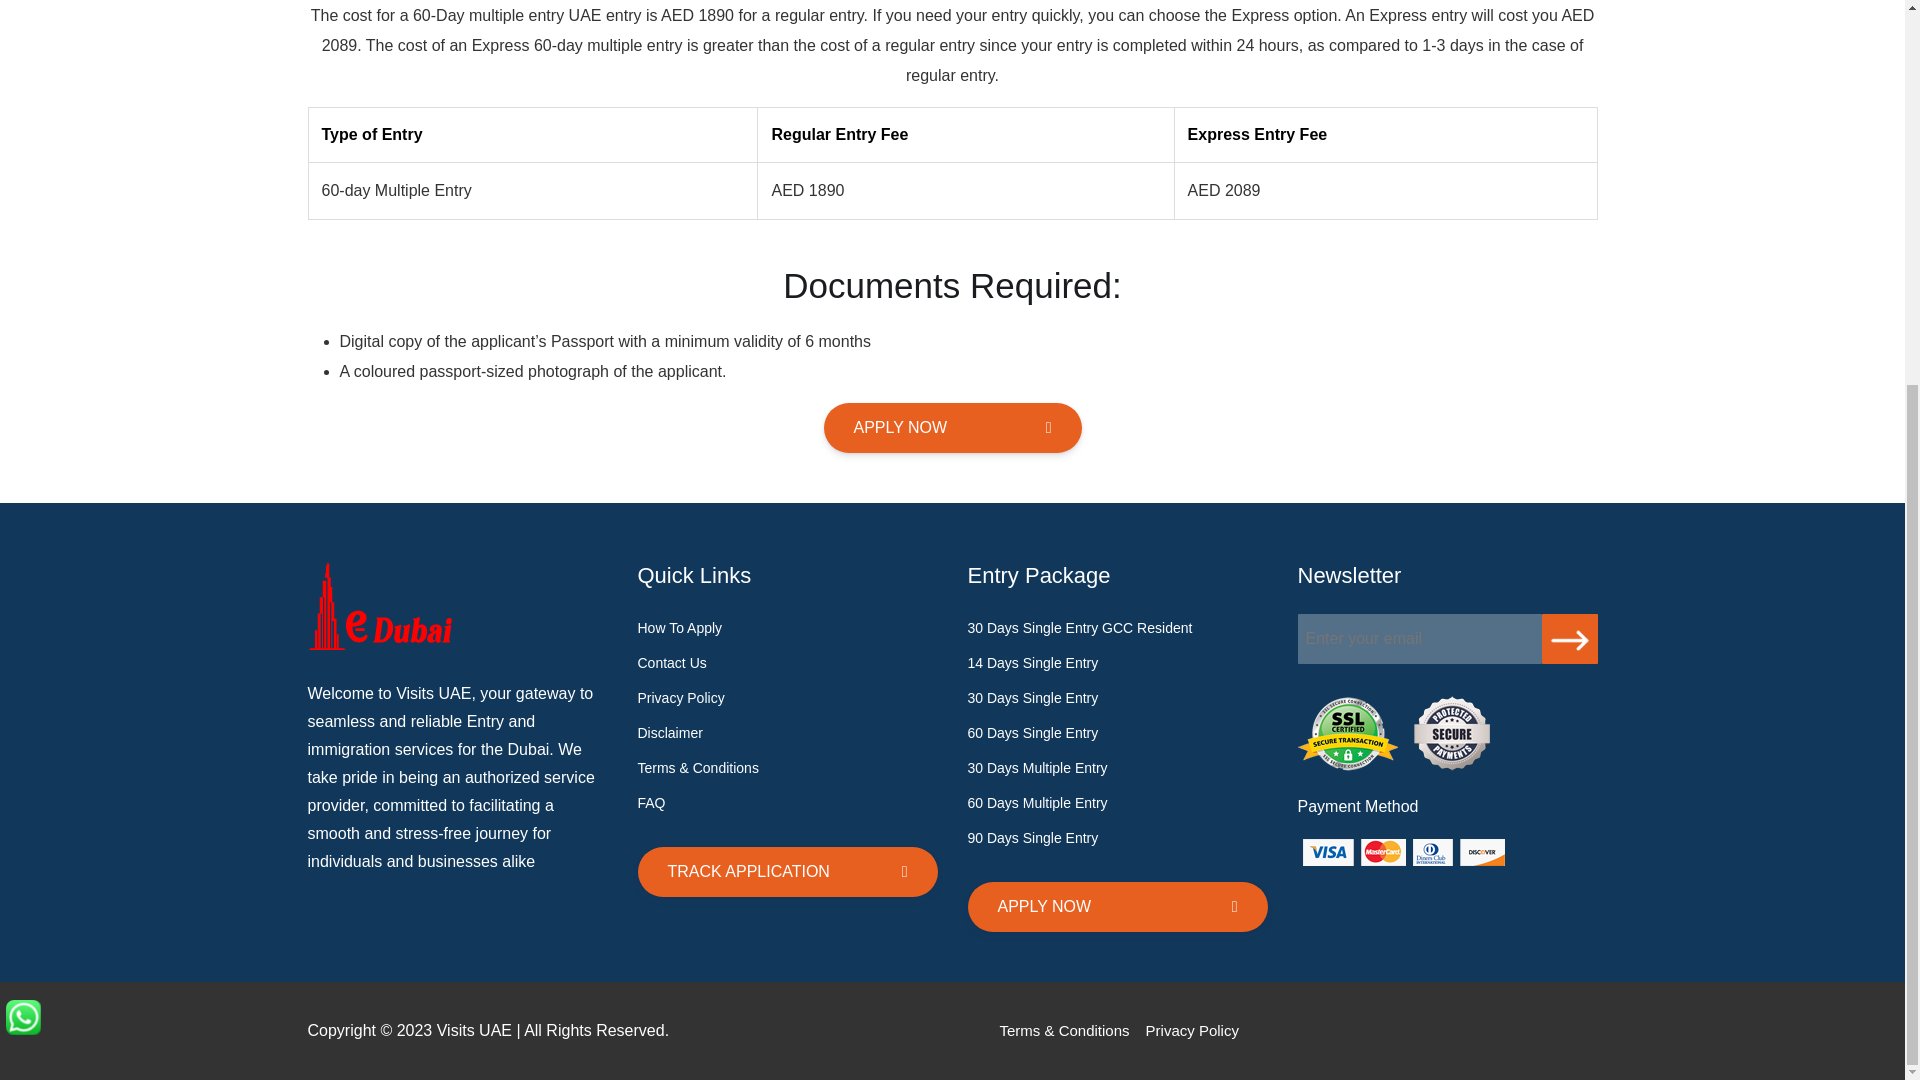 The height and width of the screenshot is (1080, 1920). I want to click on 90 Days Single Entry, so click(1032, 838).